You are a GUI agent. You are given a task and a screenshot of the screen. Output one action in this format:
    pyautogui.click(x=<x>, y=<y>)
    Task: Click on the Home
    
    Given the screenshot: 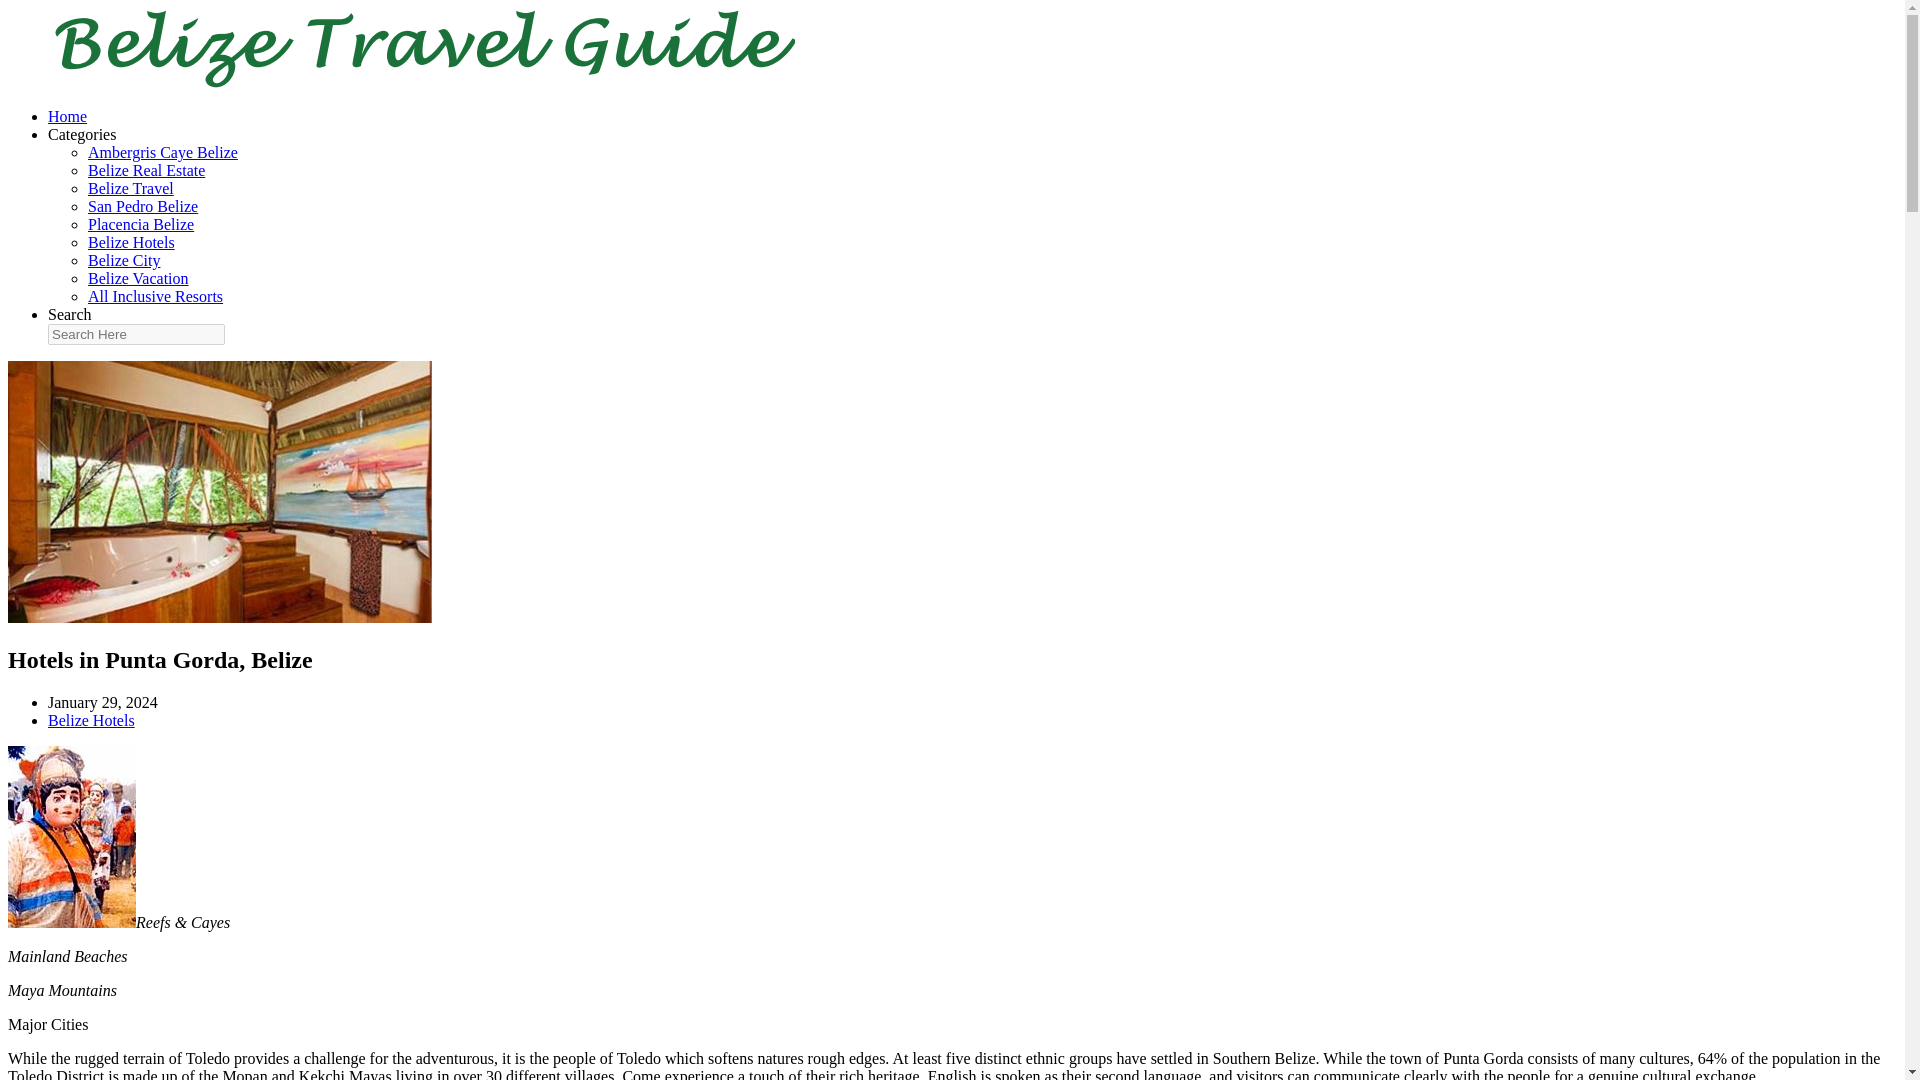 What is the action you would take?
    pyautogui.click(x=67, y=116)
    